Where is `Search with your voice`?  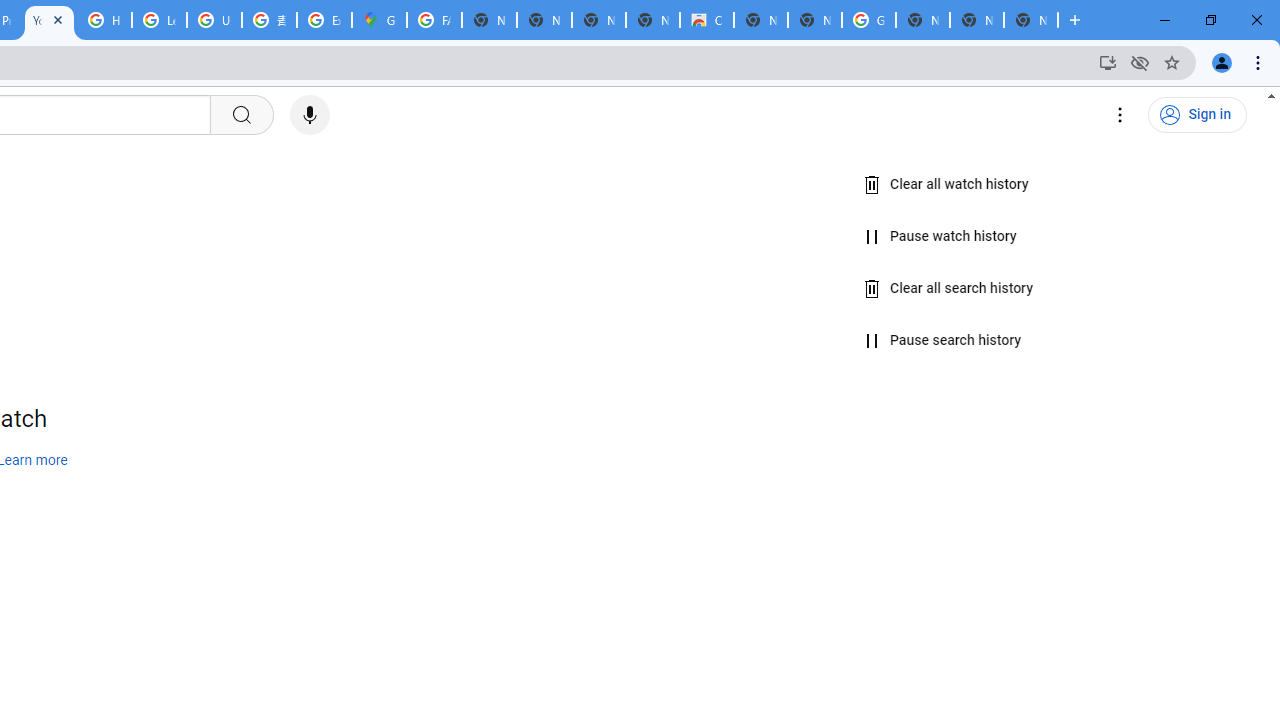 Search with your voice is located at coordinates (310, 115).